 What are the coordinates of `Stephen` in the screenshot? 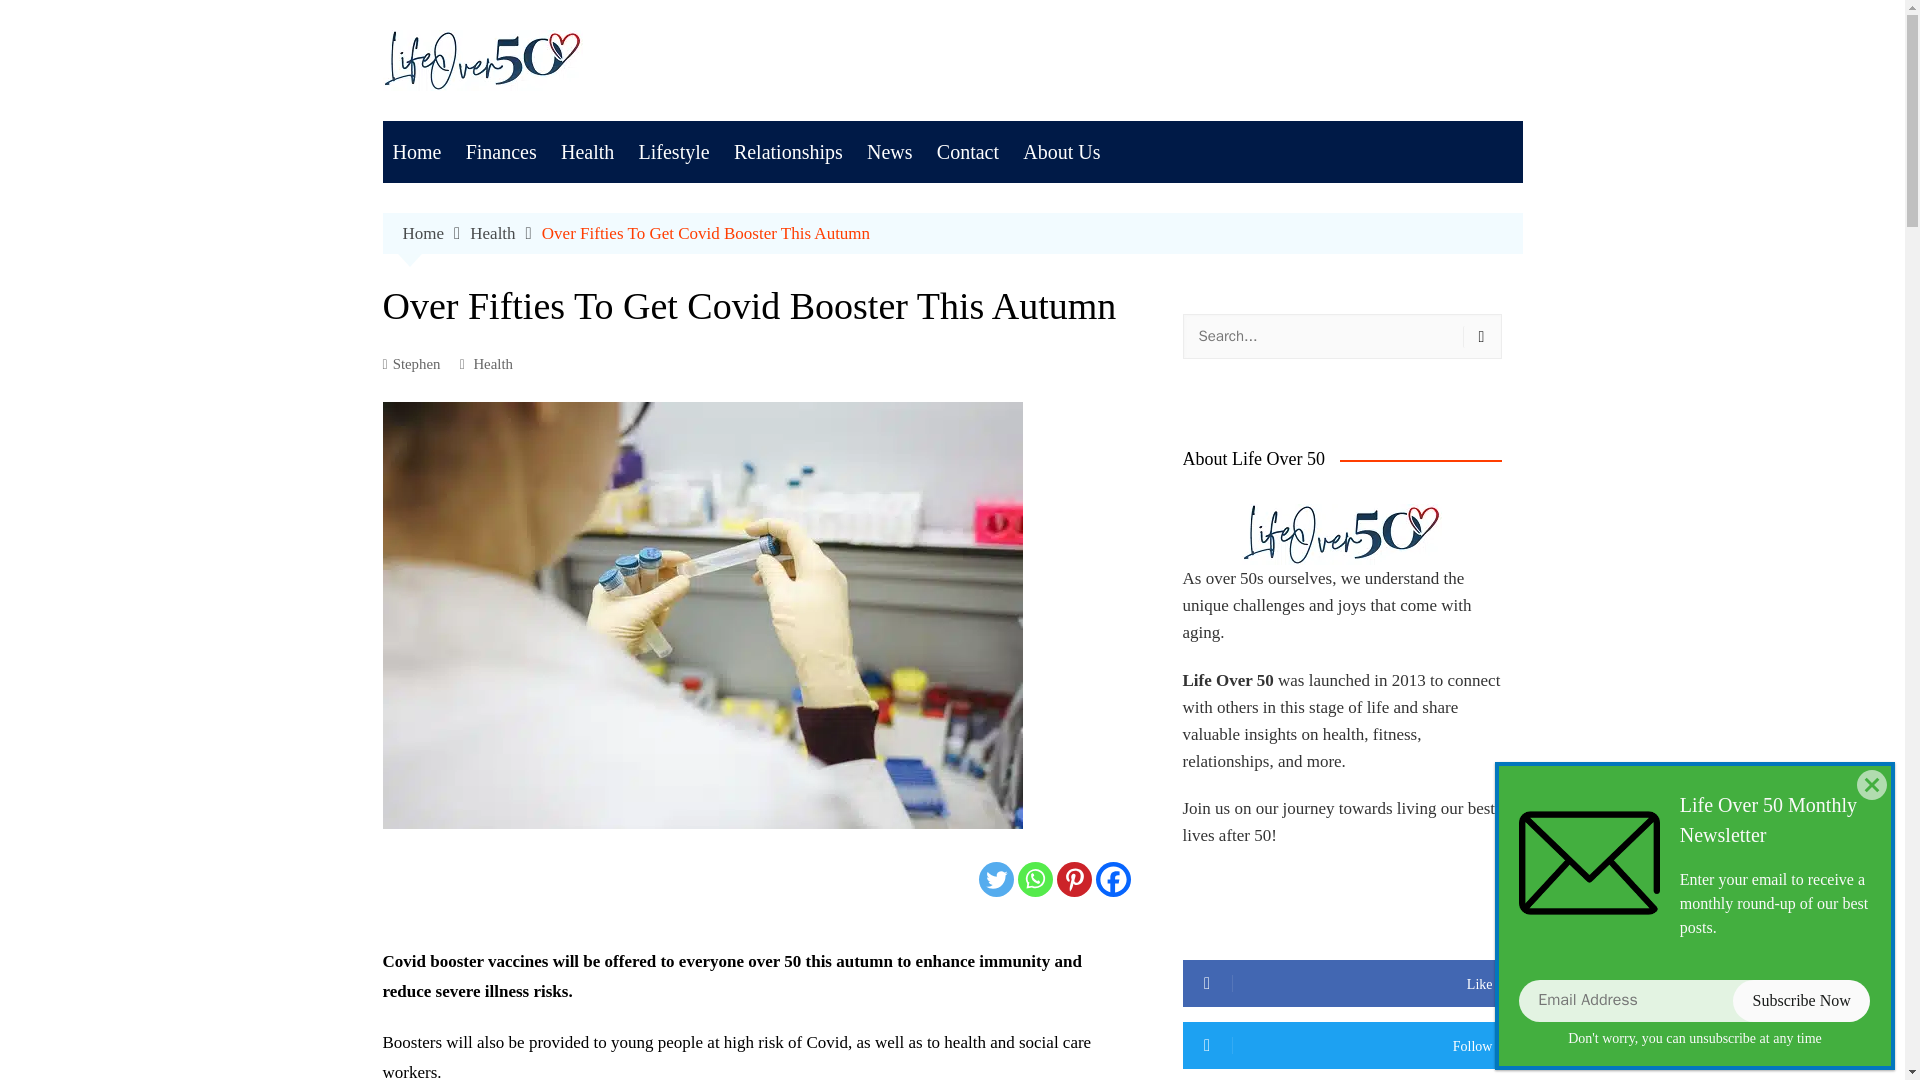 It's located at (410, 364).